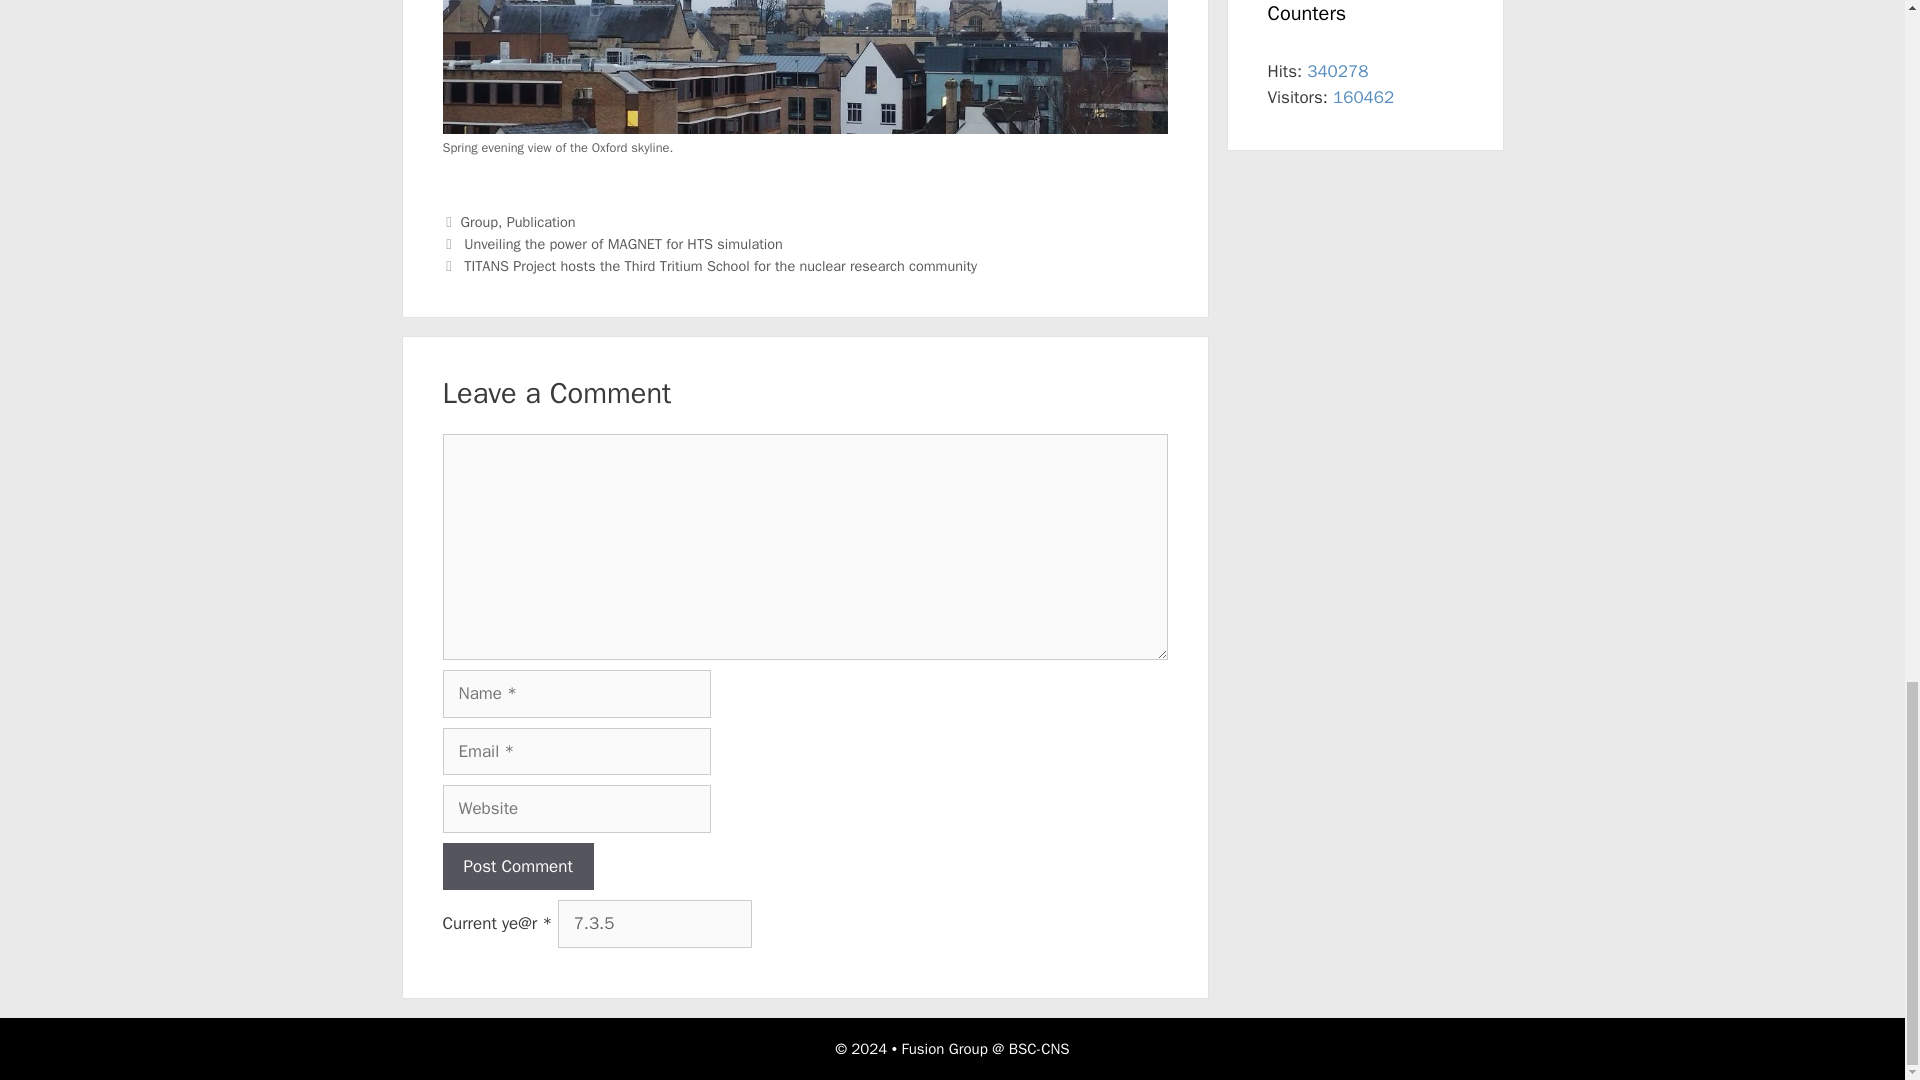  What do you see at coordinates (478, 222) in the screenshot?
I see `Group` at bounding box center [478, 222].